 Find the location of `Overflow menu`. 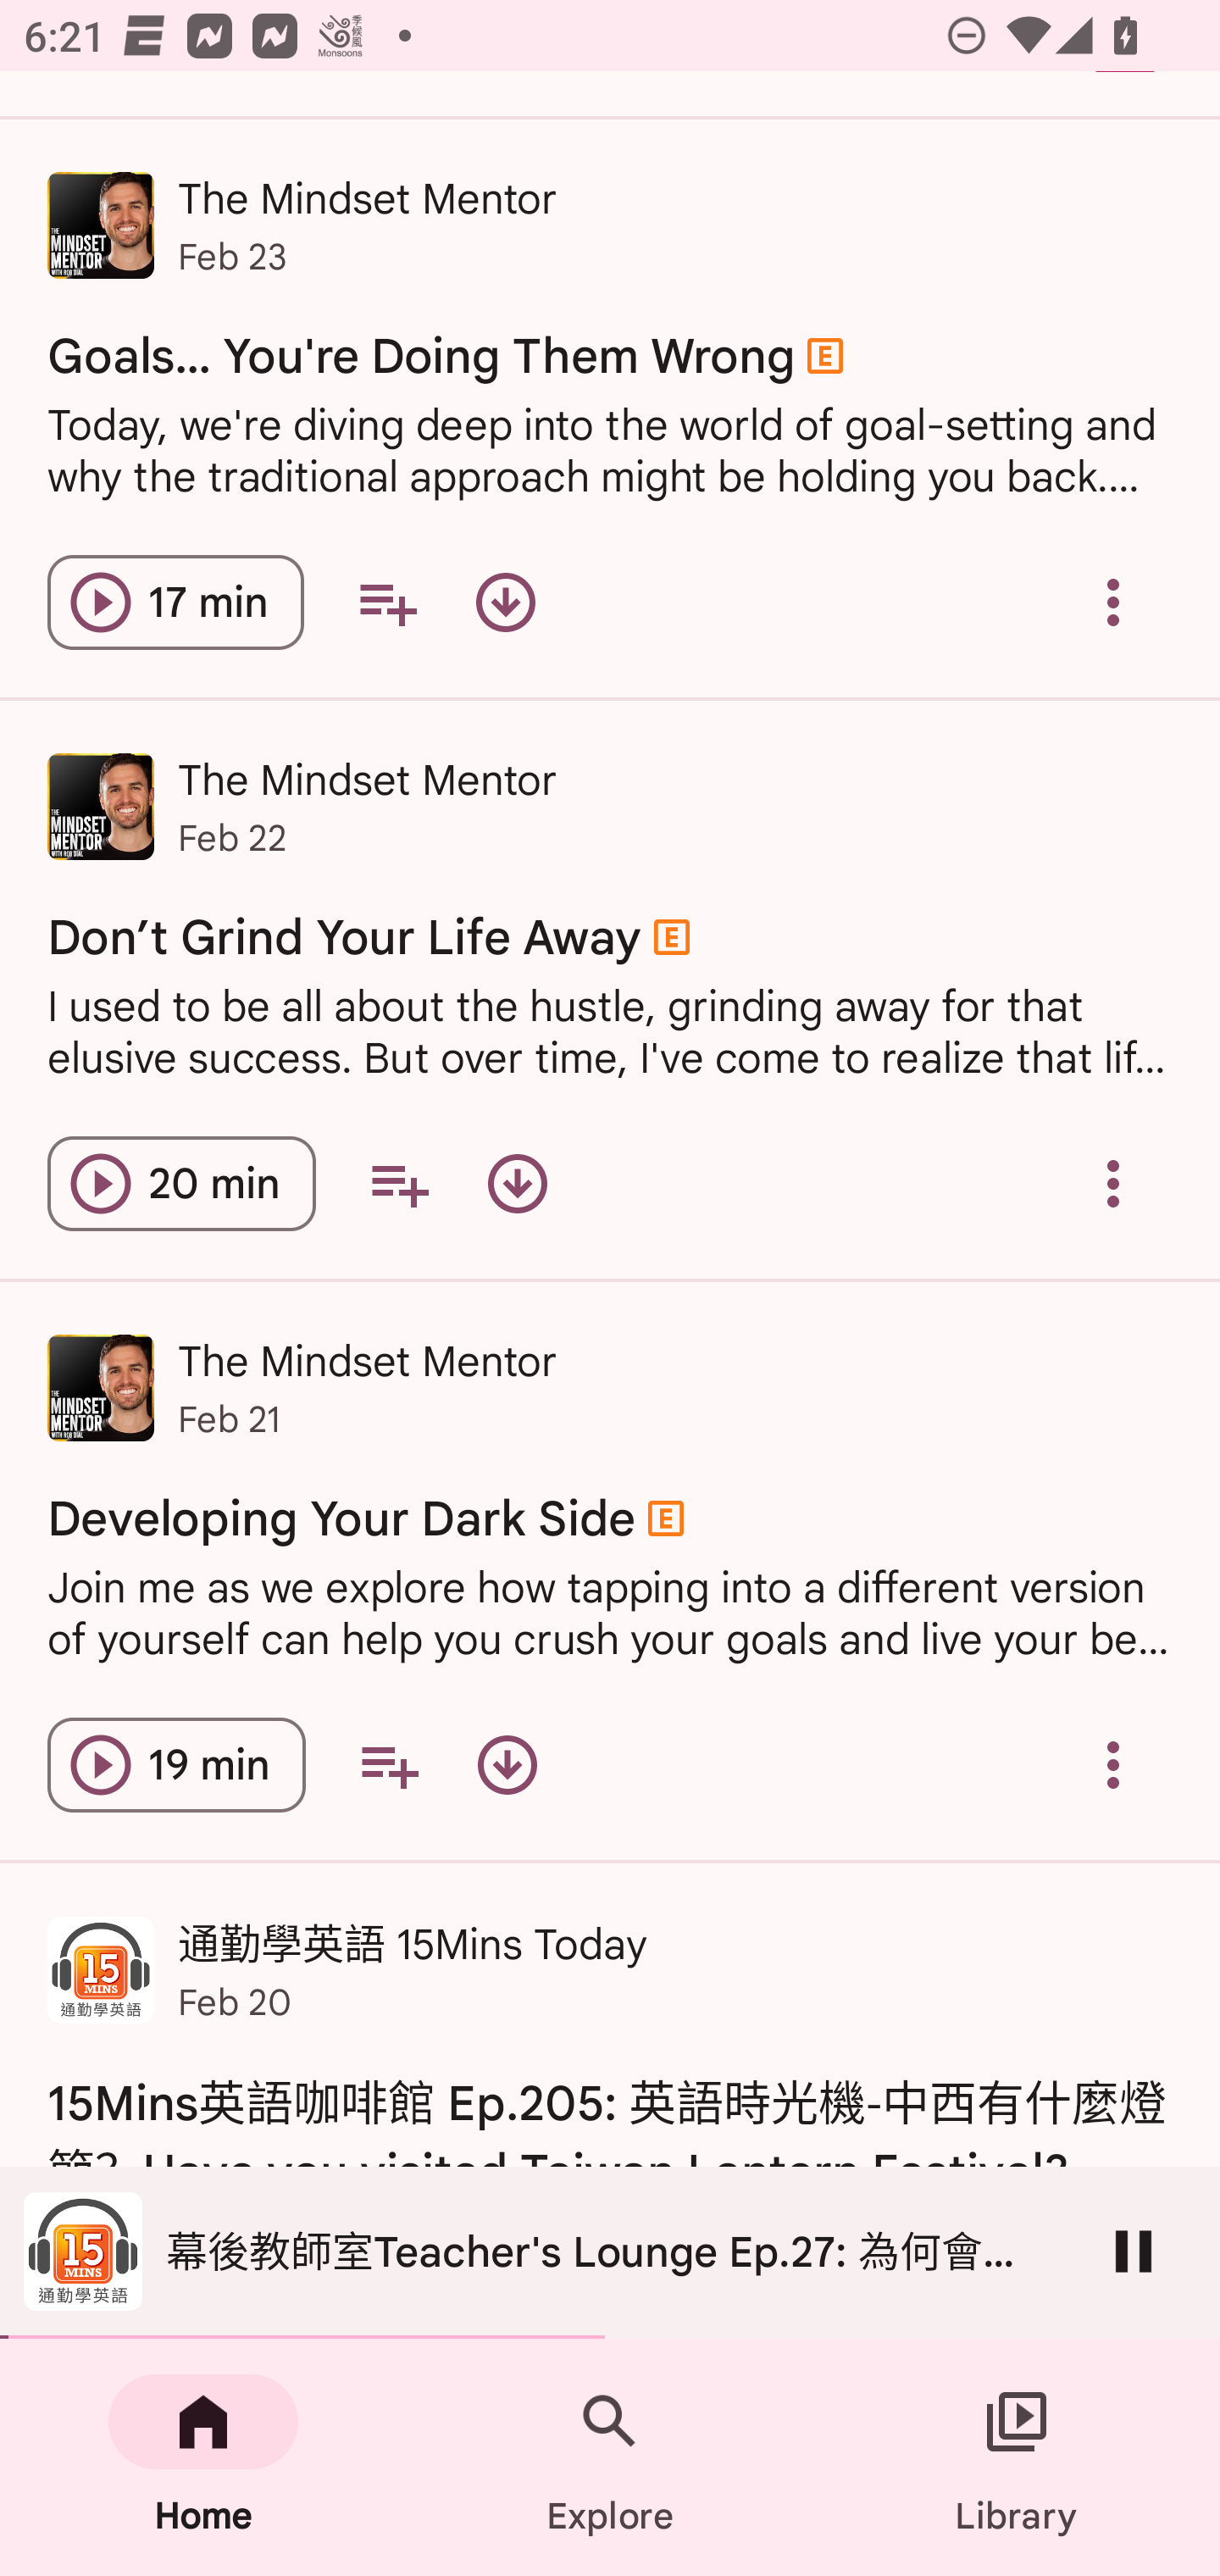

Overflow menu is located at coordinates (1113, 1183).